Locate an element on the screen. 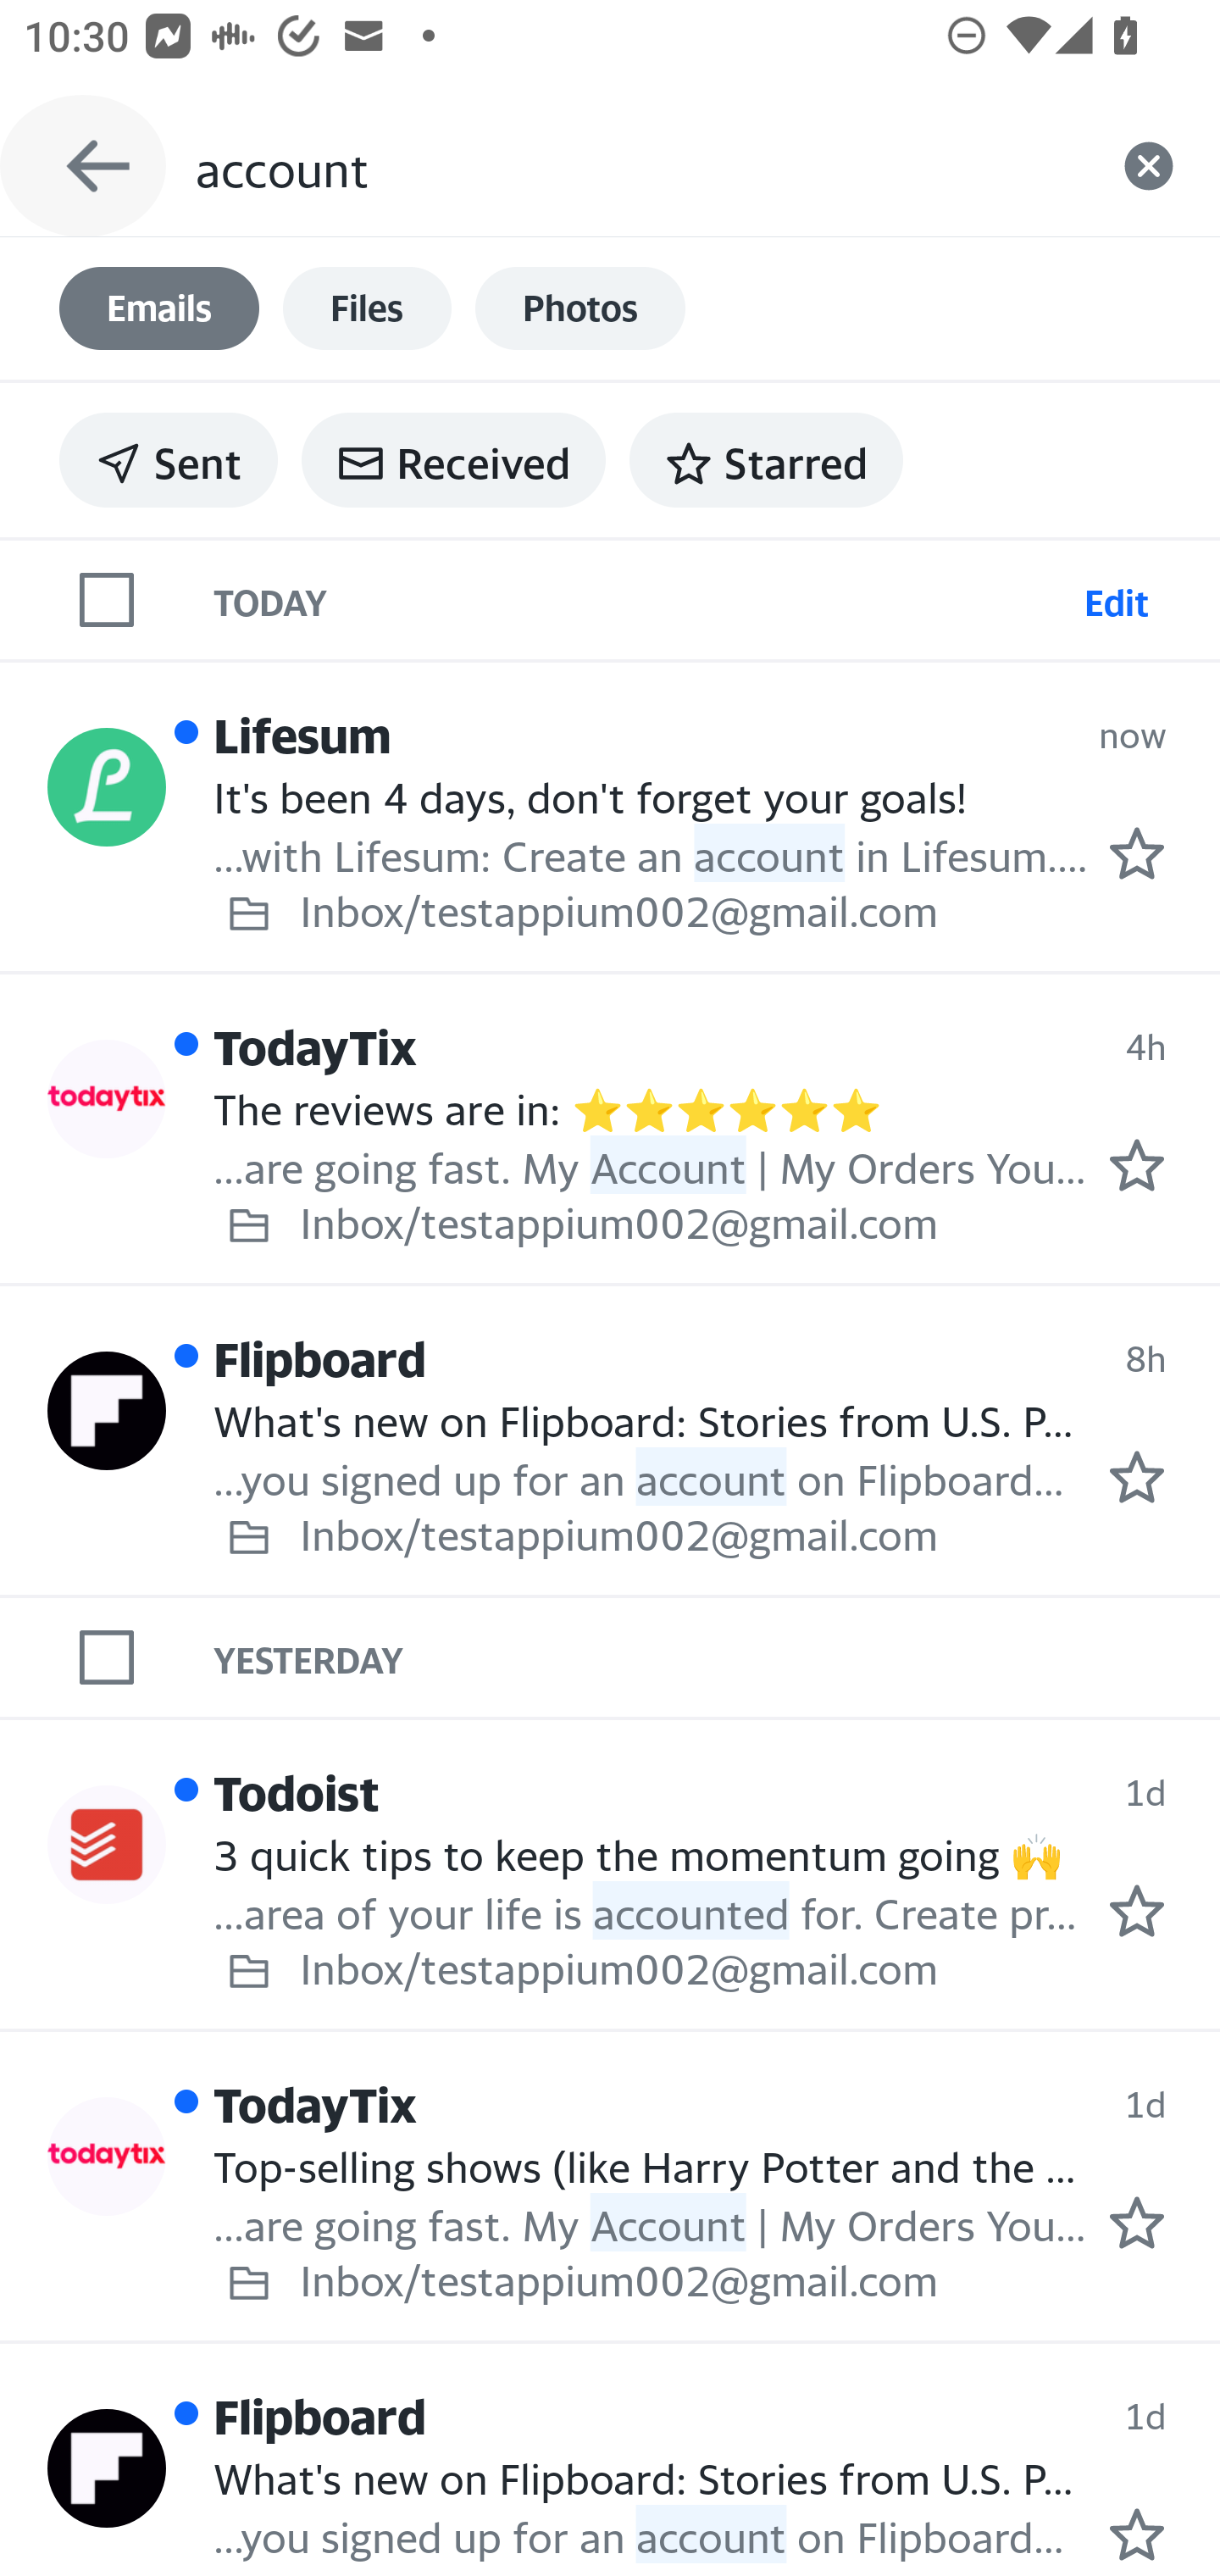 This screenshot has width=1220, height=2576. Profile
Lifesum is located at coordinates (107, 788).